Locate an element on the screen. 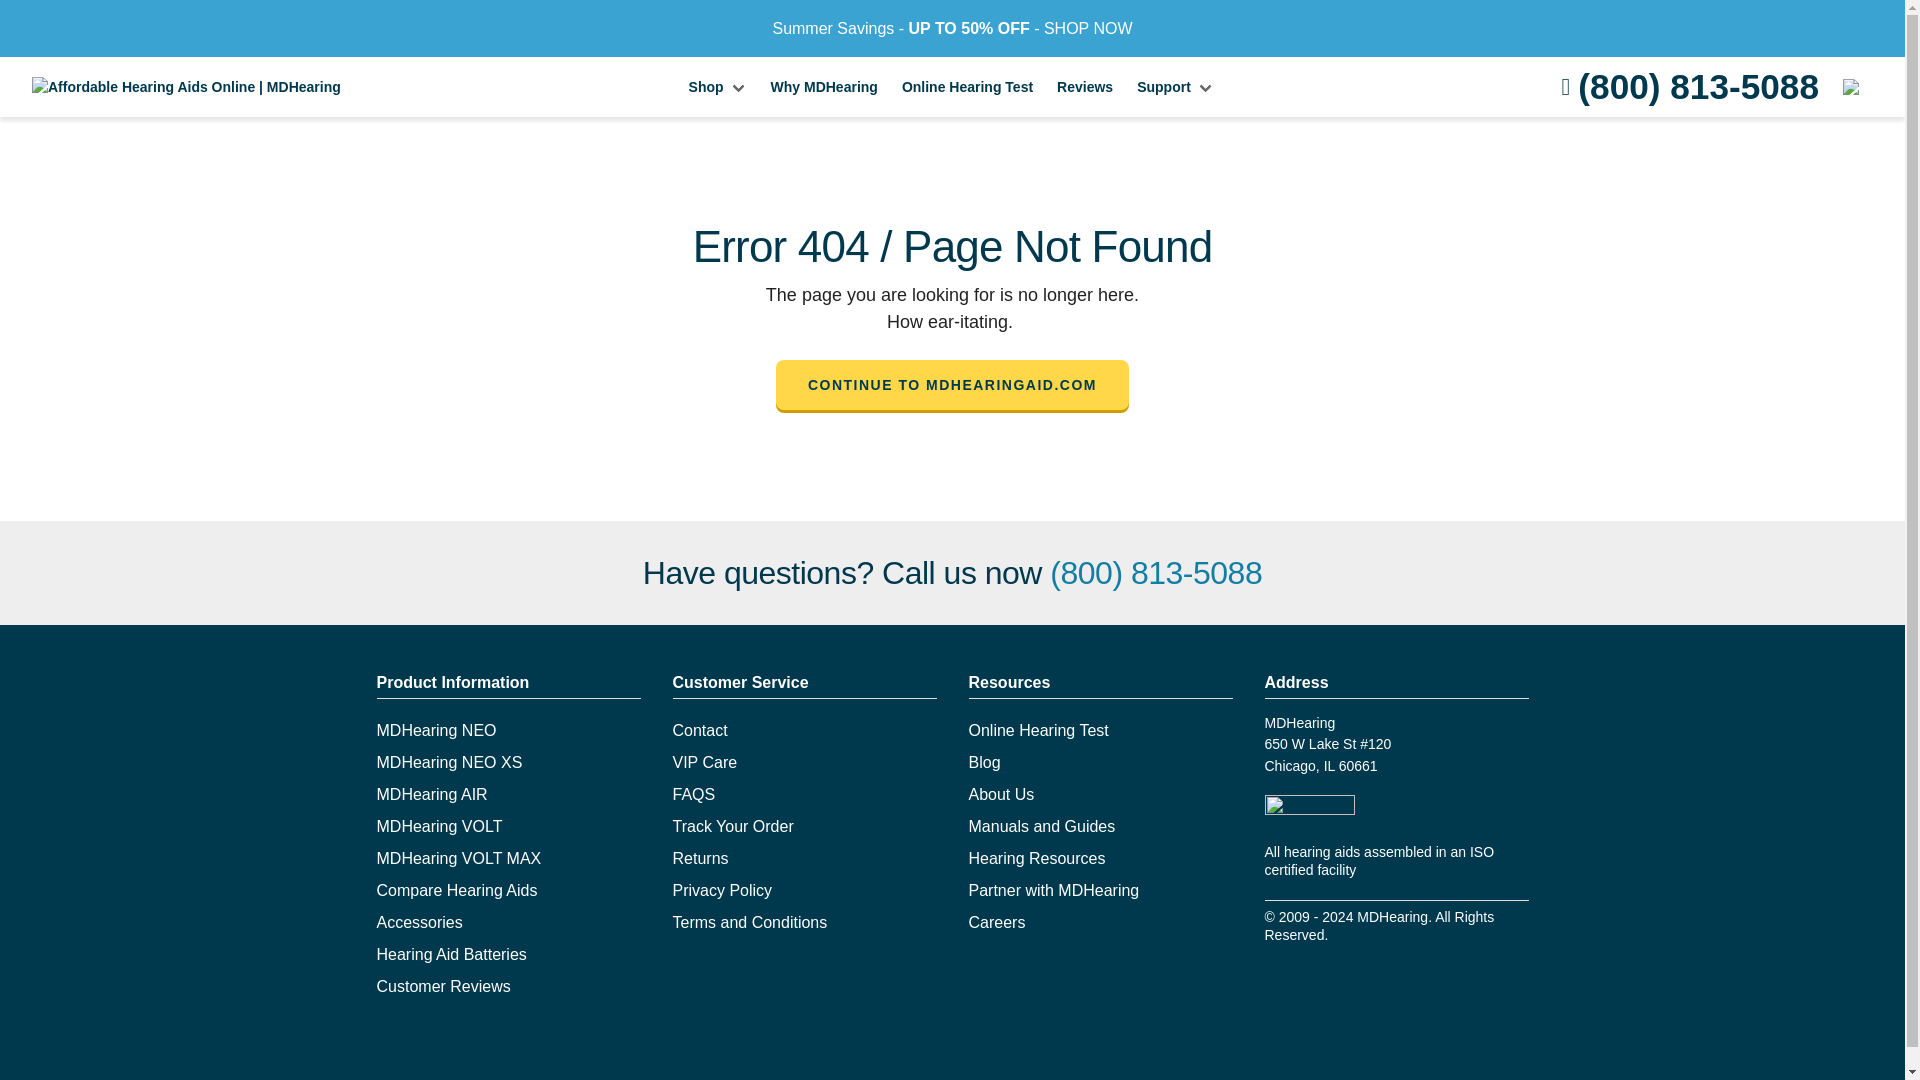 This screenshot has width=1920, height=1080. MDHearing NEO is located at coordinates (436, 730).